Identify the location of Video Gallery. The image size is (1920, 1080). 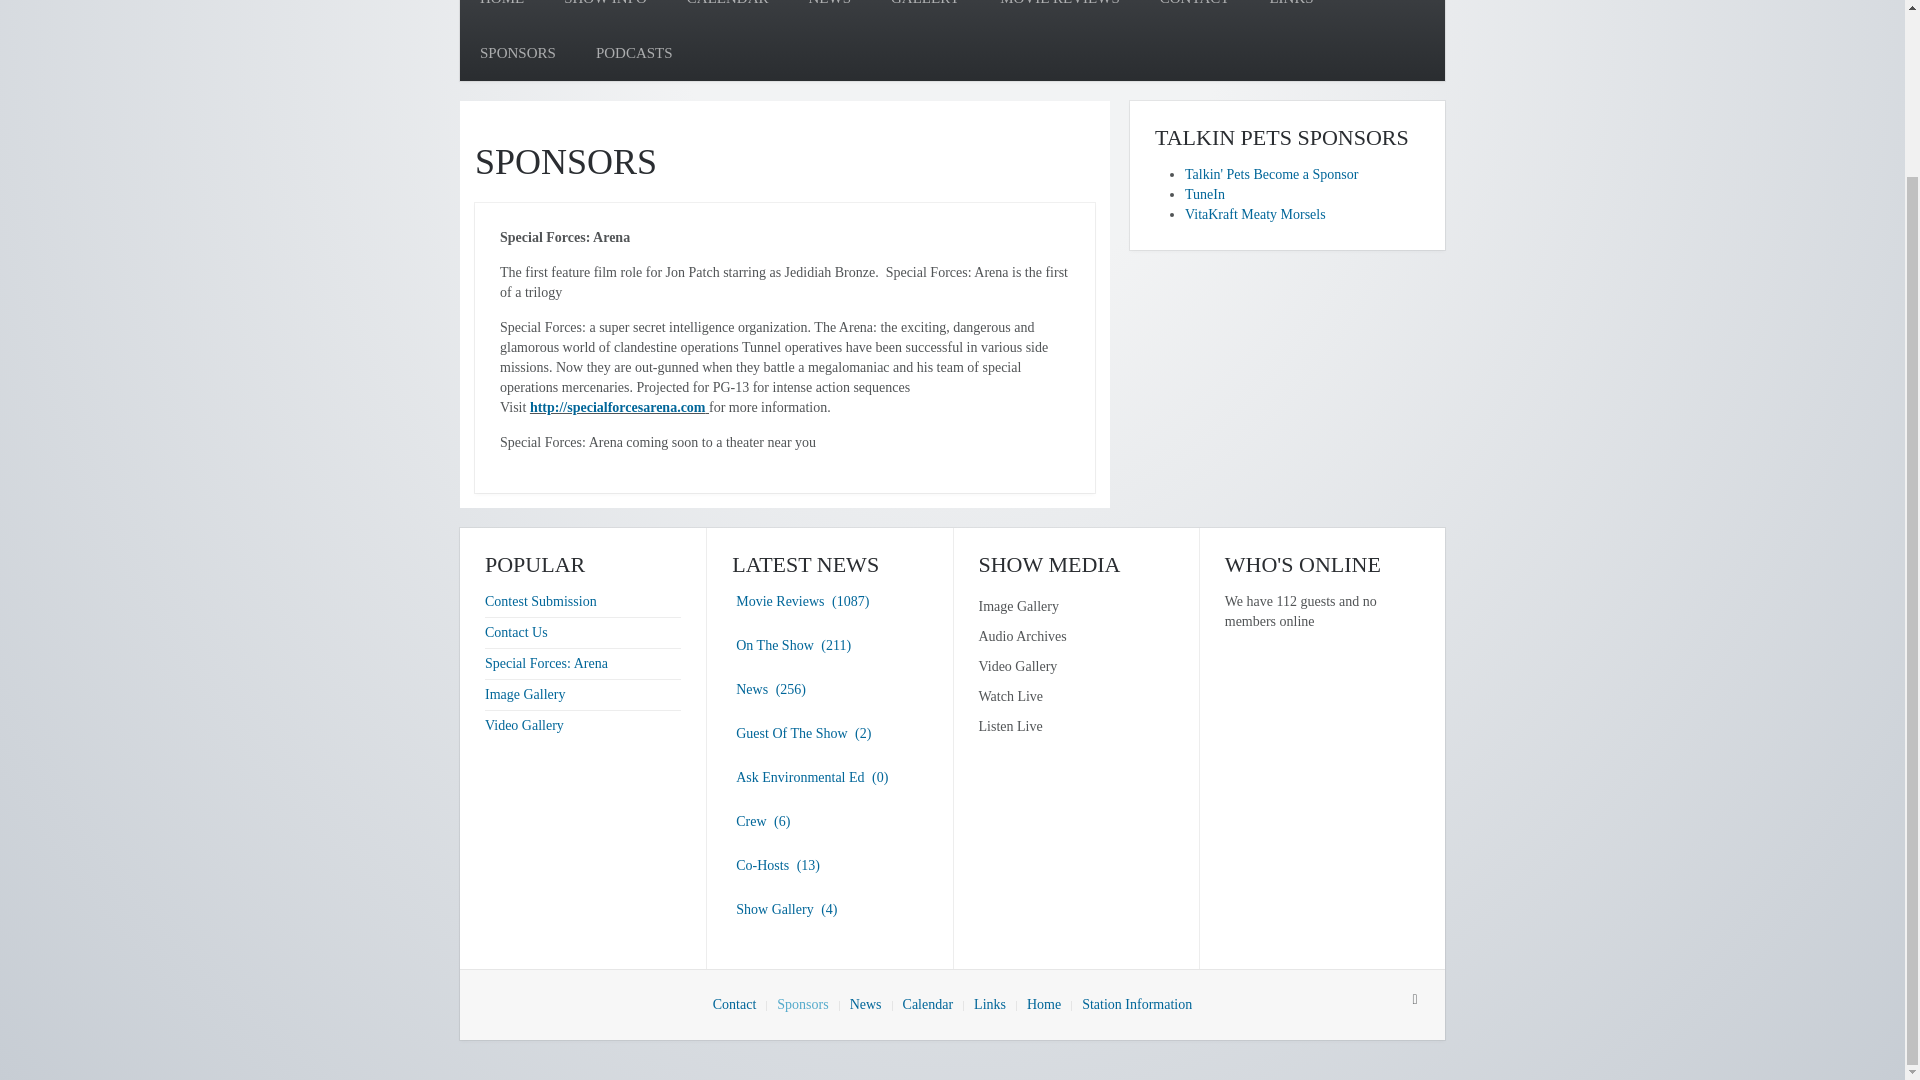
(524, 726).